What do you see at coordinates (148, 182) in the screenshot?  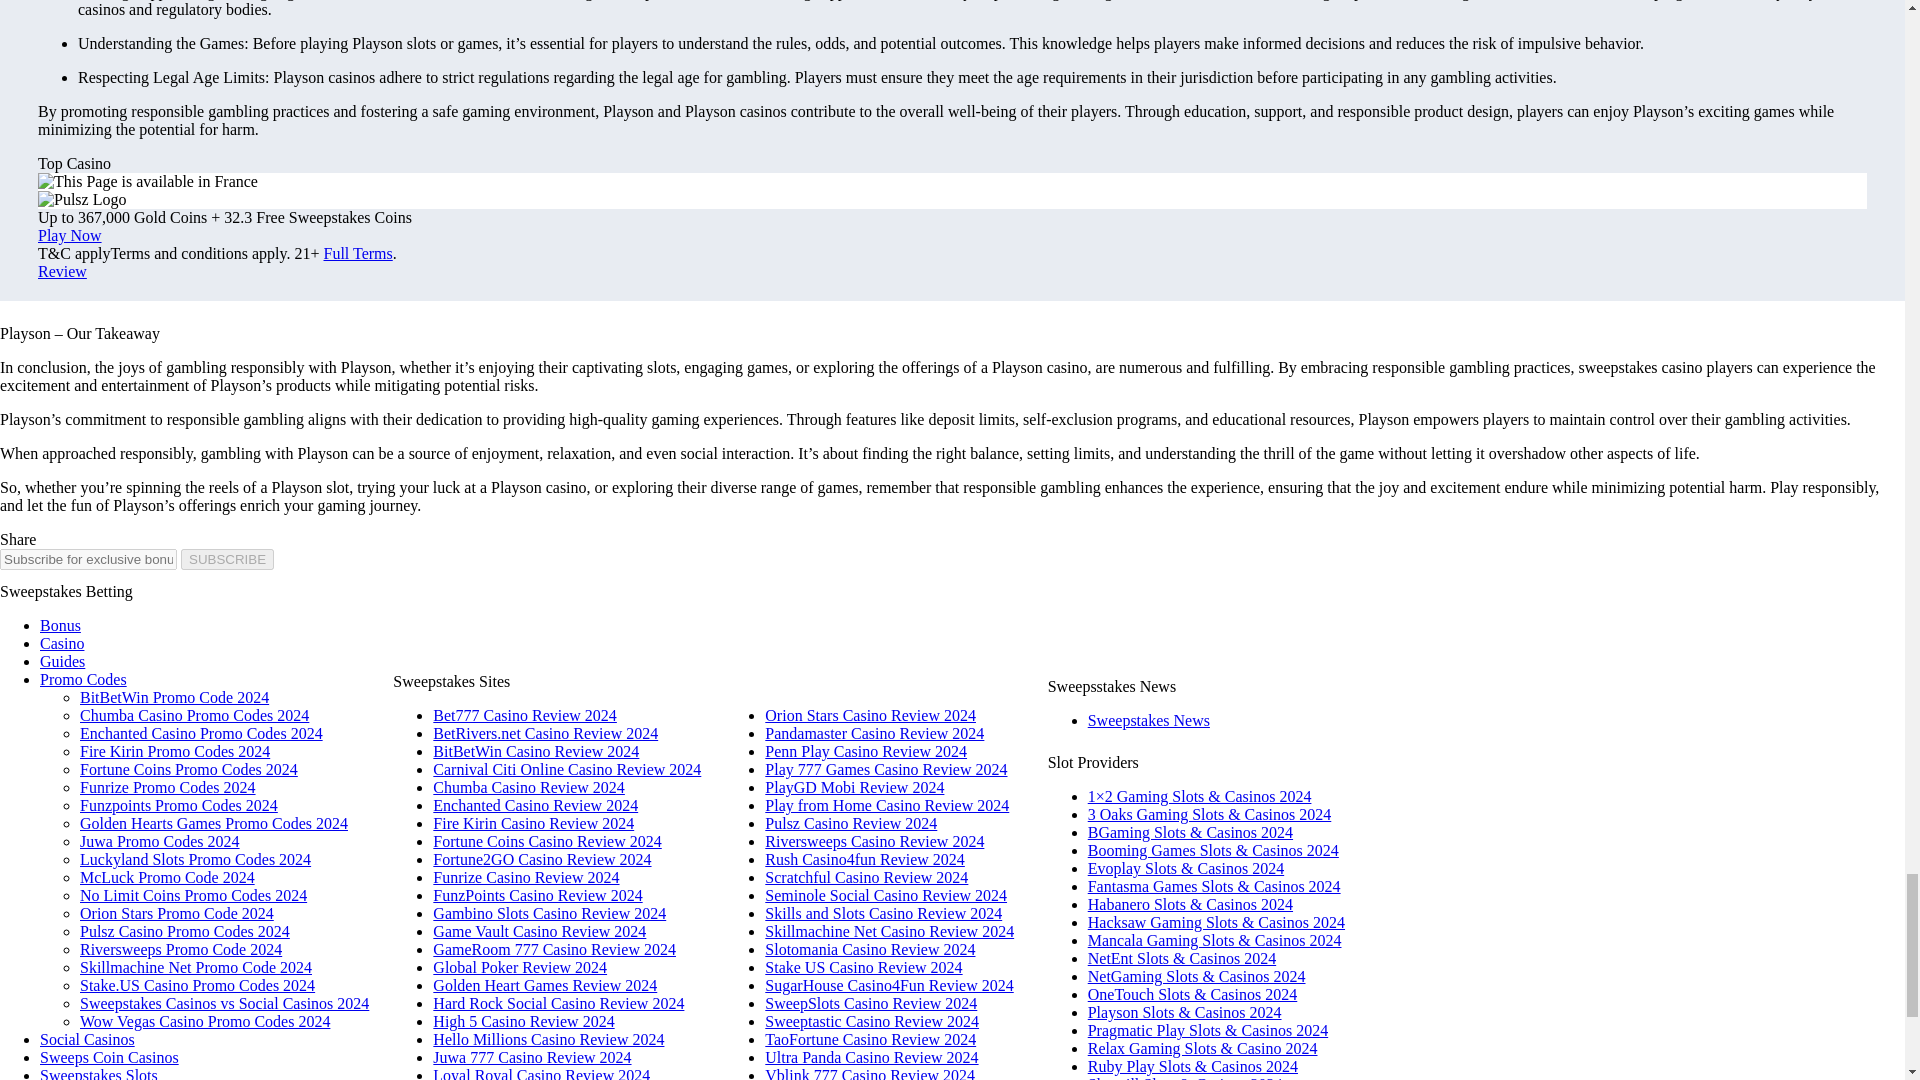 I see `This Page is available in France` at bounding box center [148, 182].